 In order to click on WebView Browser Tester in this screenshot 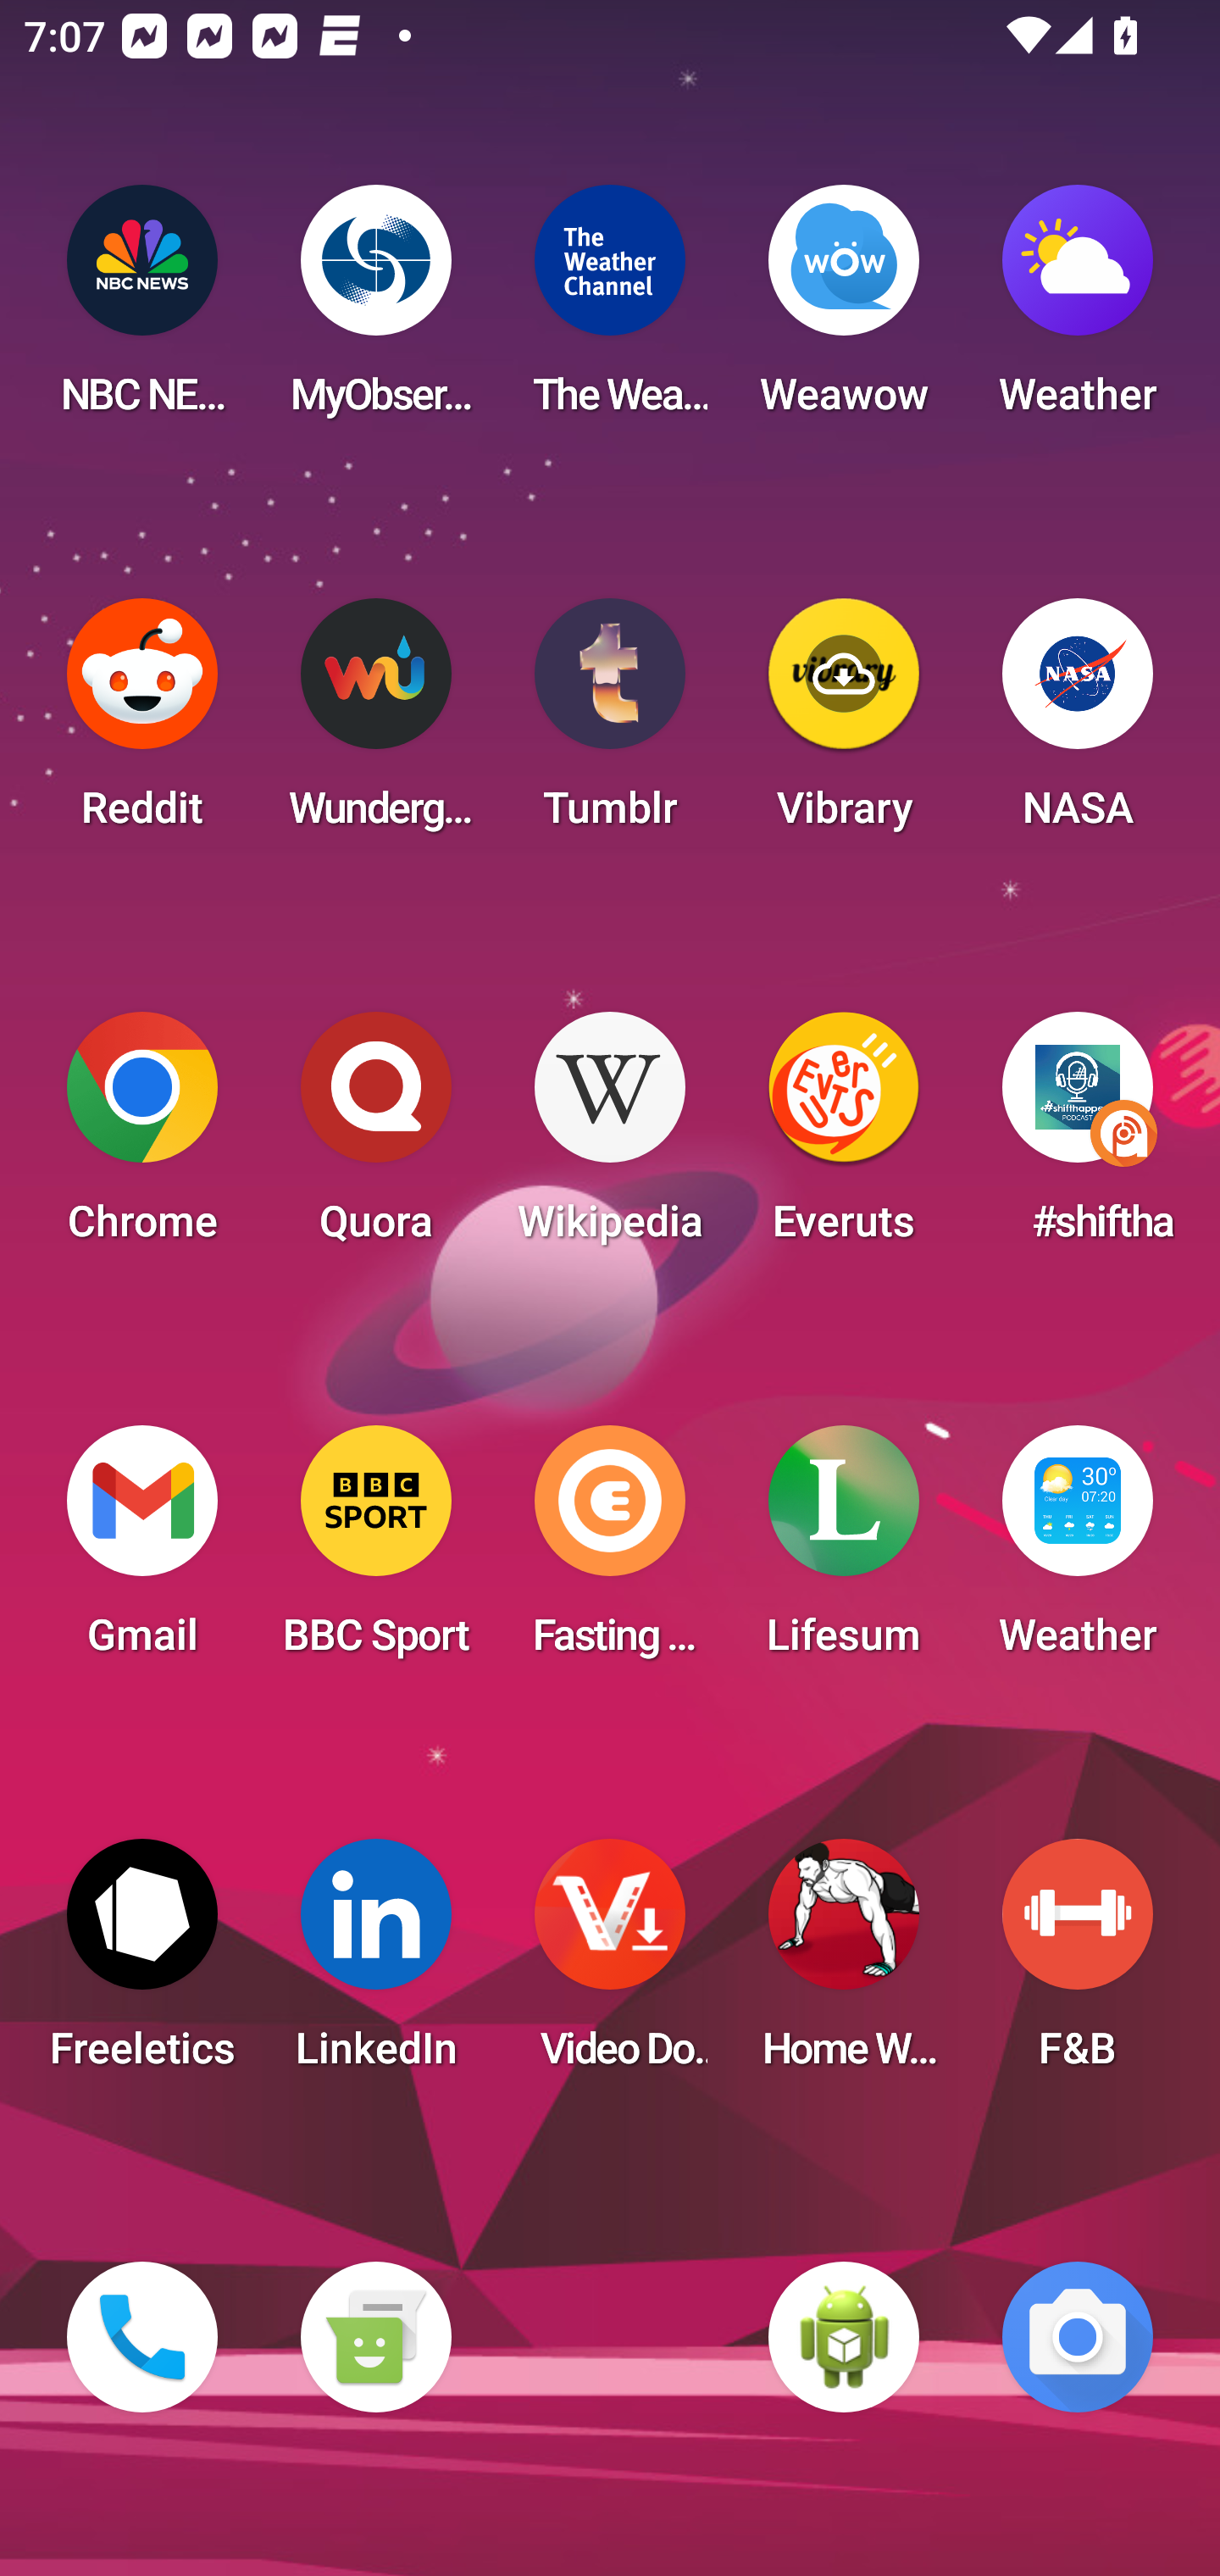, I will do `click(844, 2337)`.